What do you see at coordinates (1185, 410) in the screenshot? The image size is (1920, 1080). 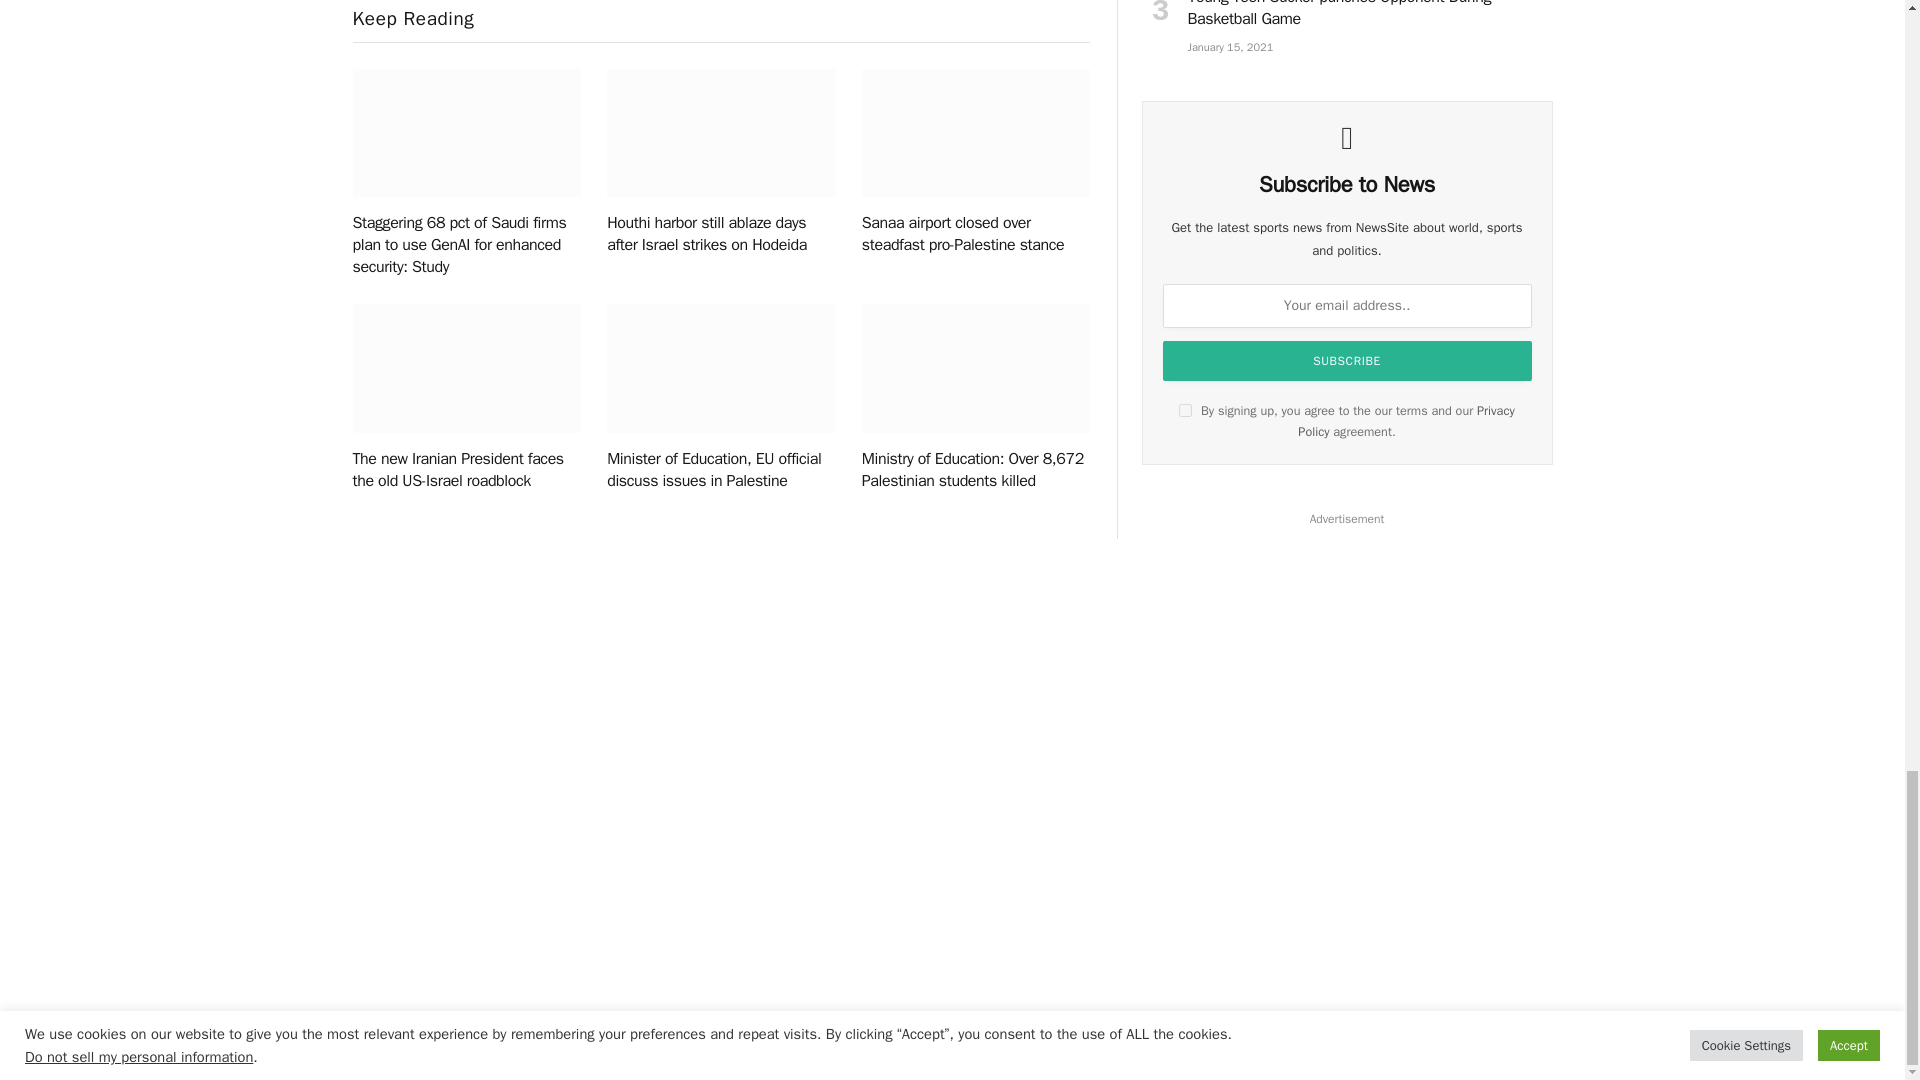 I see `on` at bounding box center [1185, 410].